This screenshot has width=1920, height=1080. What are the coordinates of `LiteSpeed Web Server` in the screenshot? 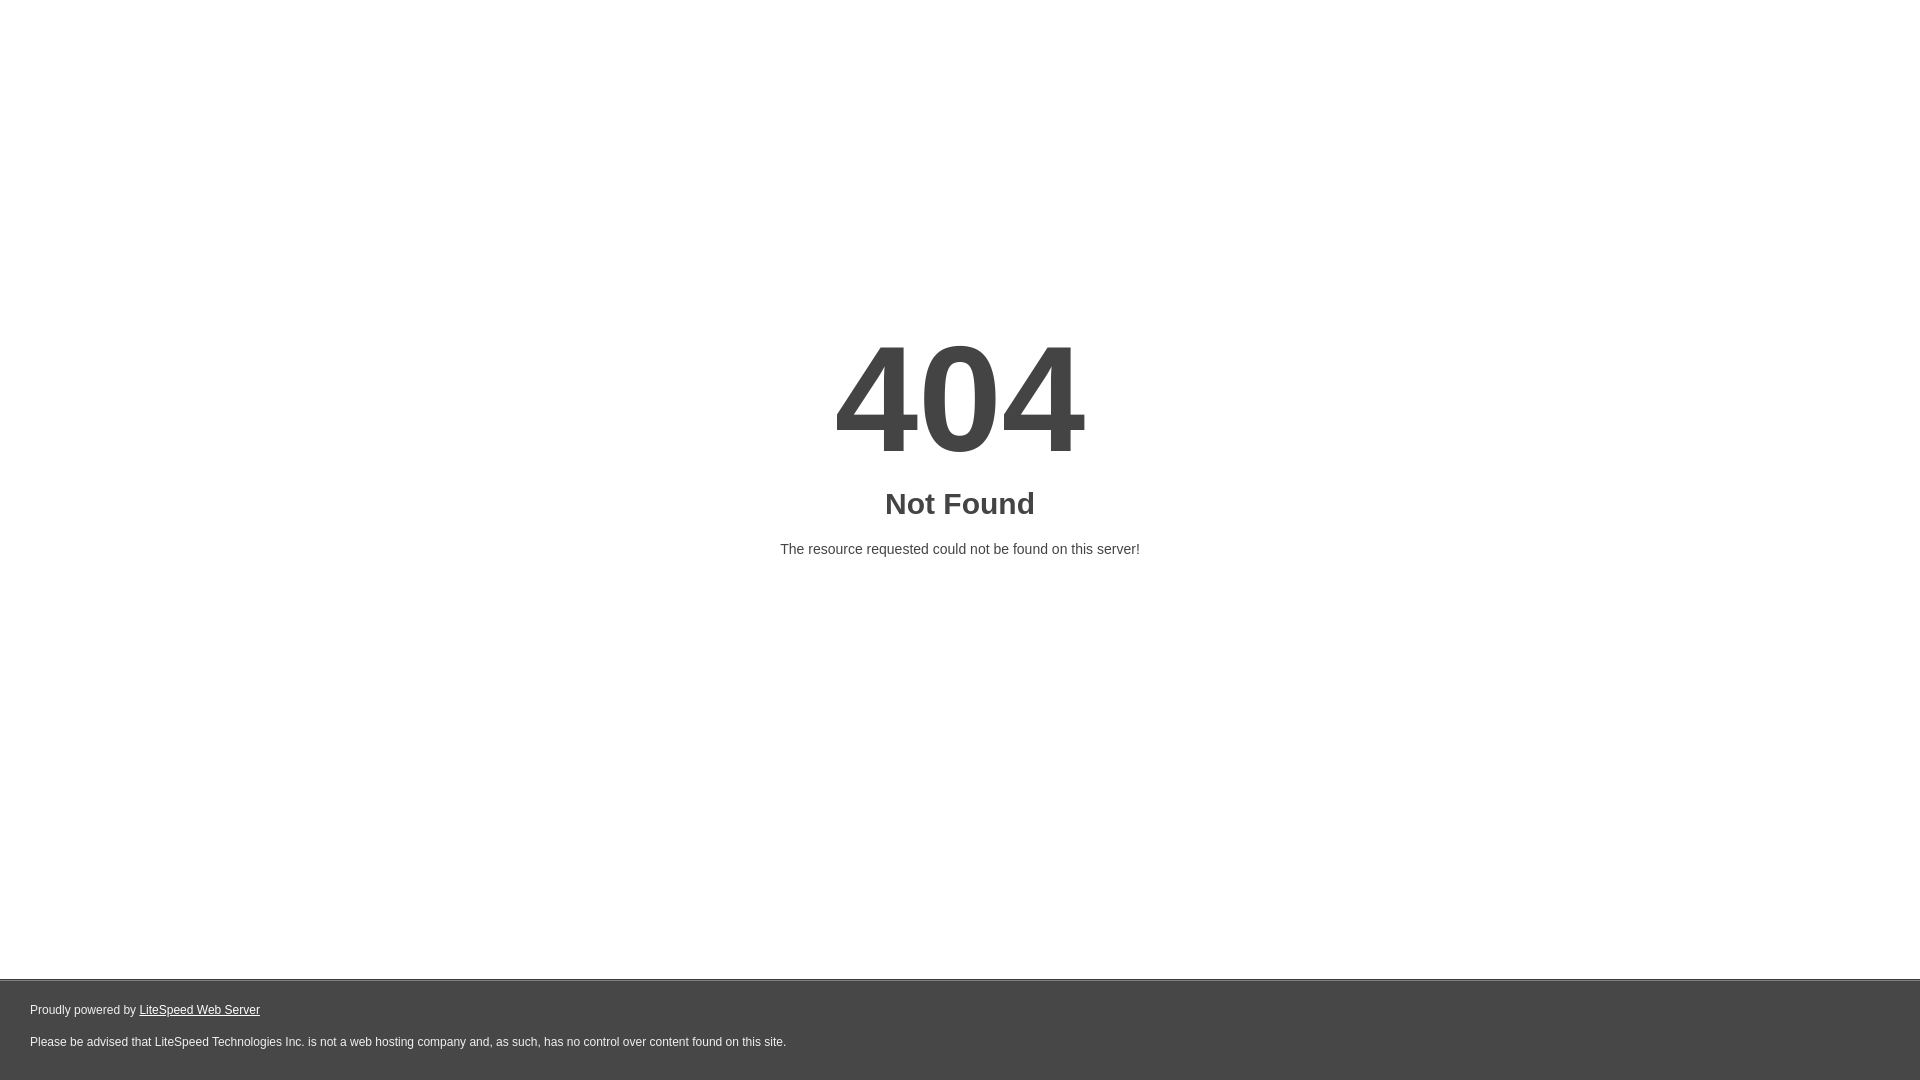 It's located at (200, 1010).